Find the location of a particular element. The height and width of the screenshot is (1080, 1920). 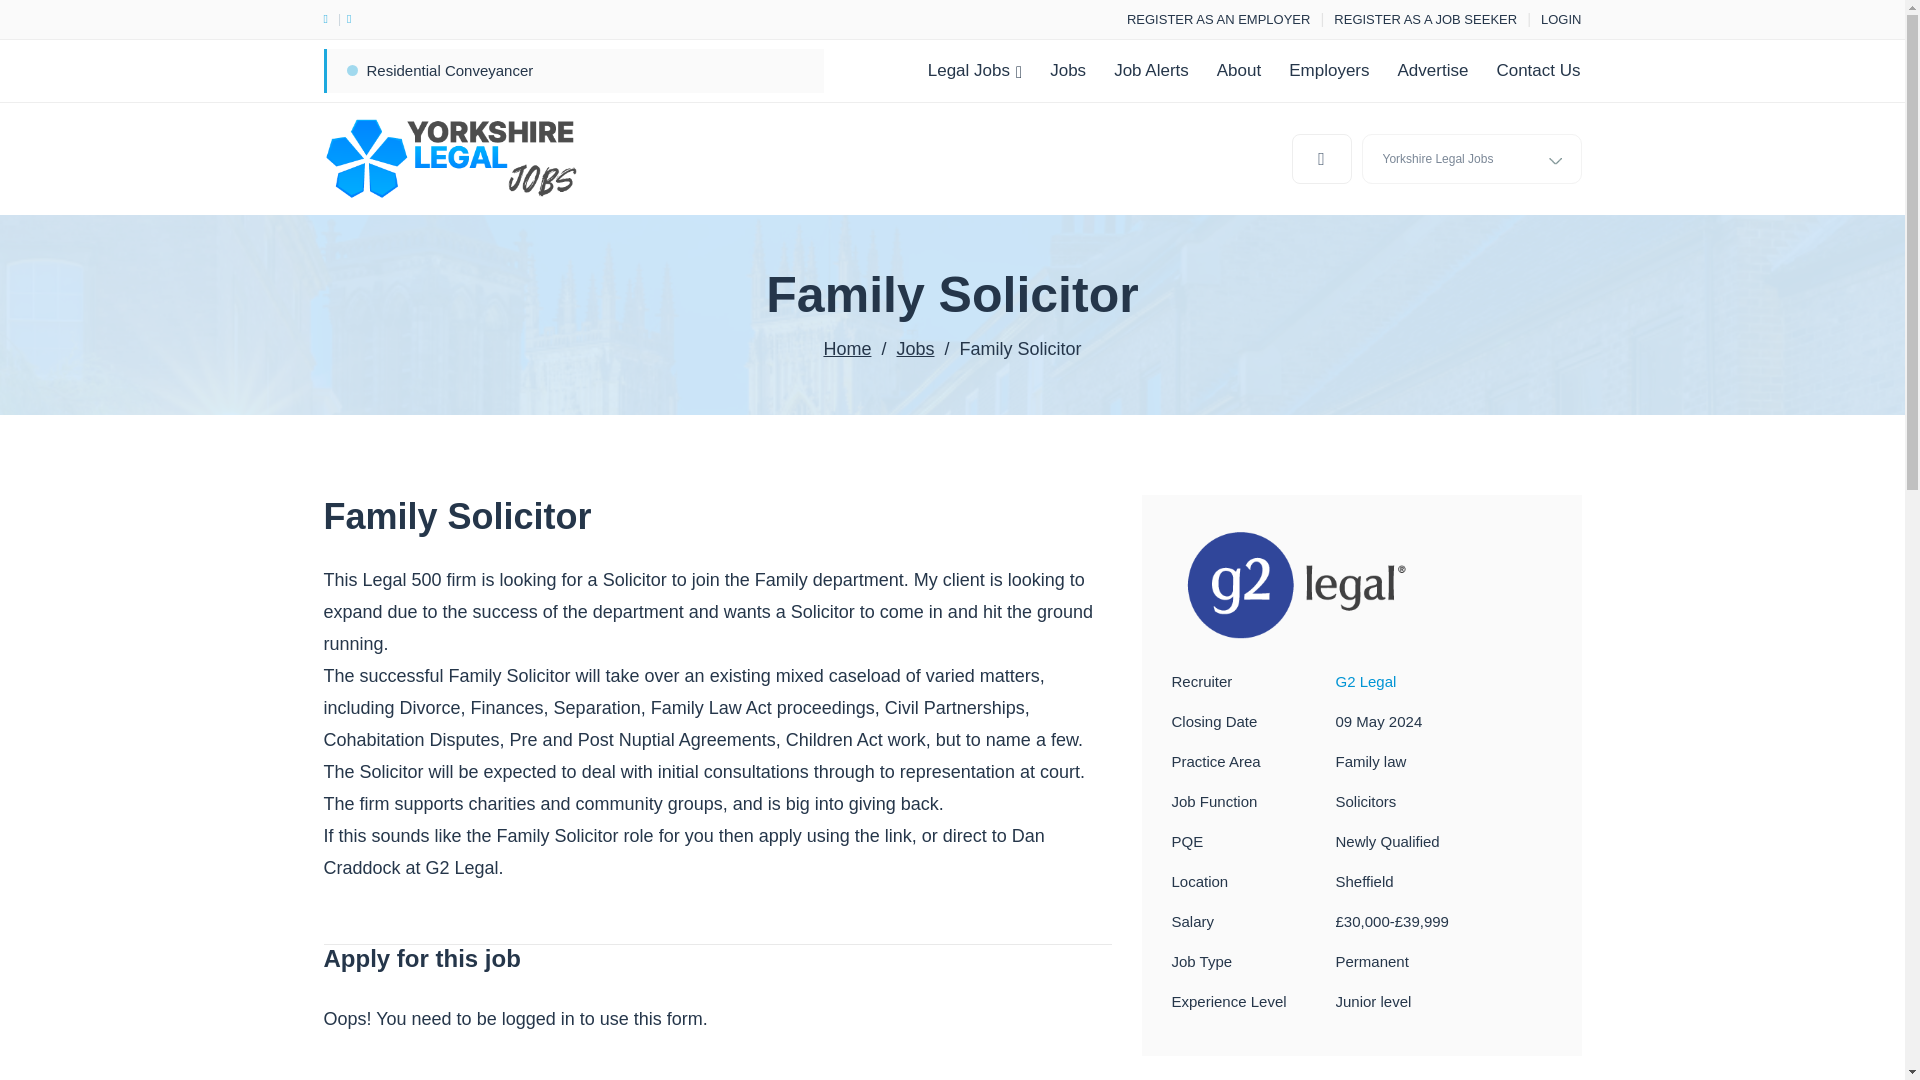

REGISTER AS A JOB SEEKER is located at coordinates (1425, 19).